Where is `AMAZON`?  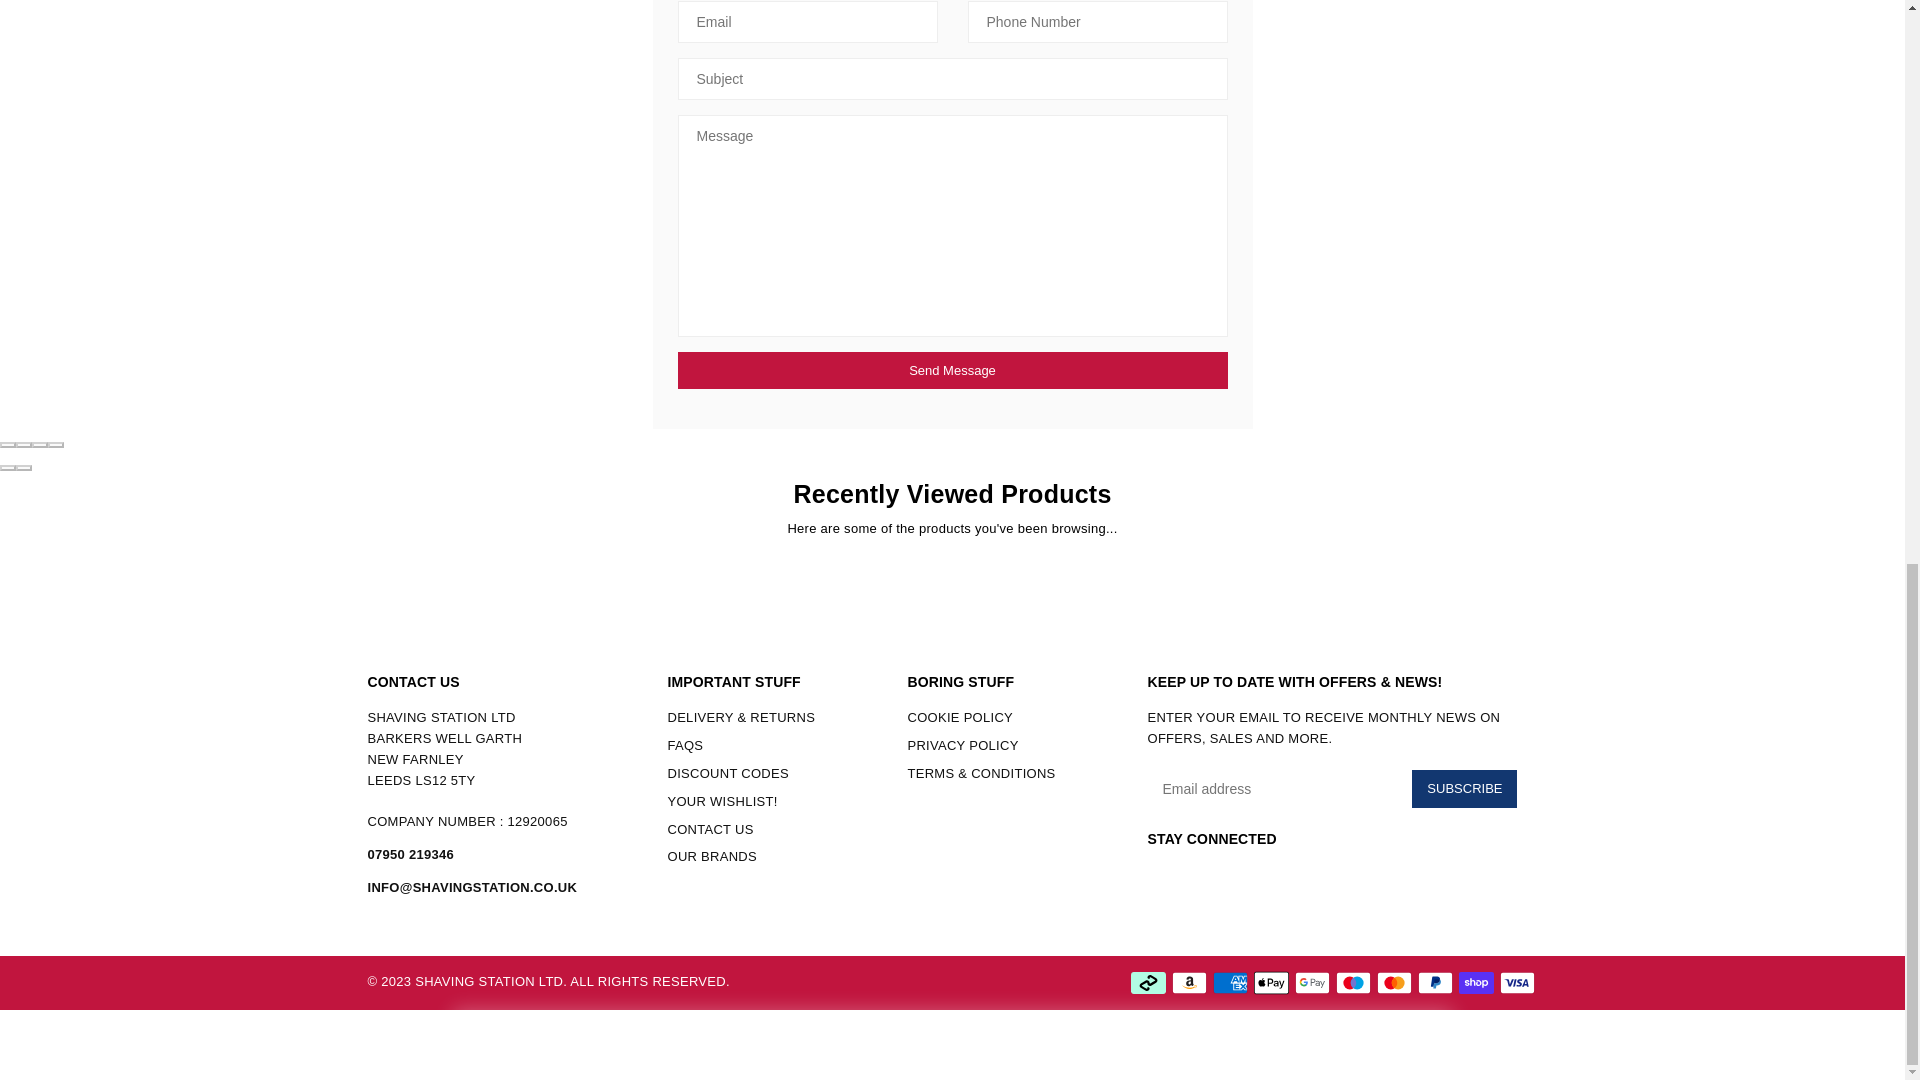 AMAZON is located at coordinates (1189, 982).